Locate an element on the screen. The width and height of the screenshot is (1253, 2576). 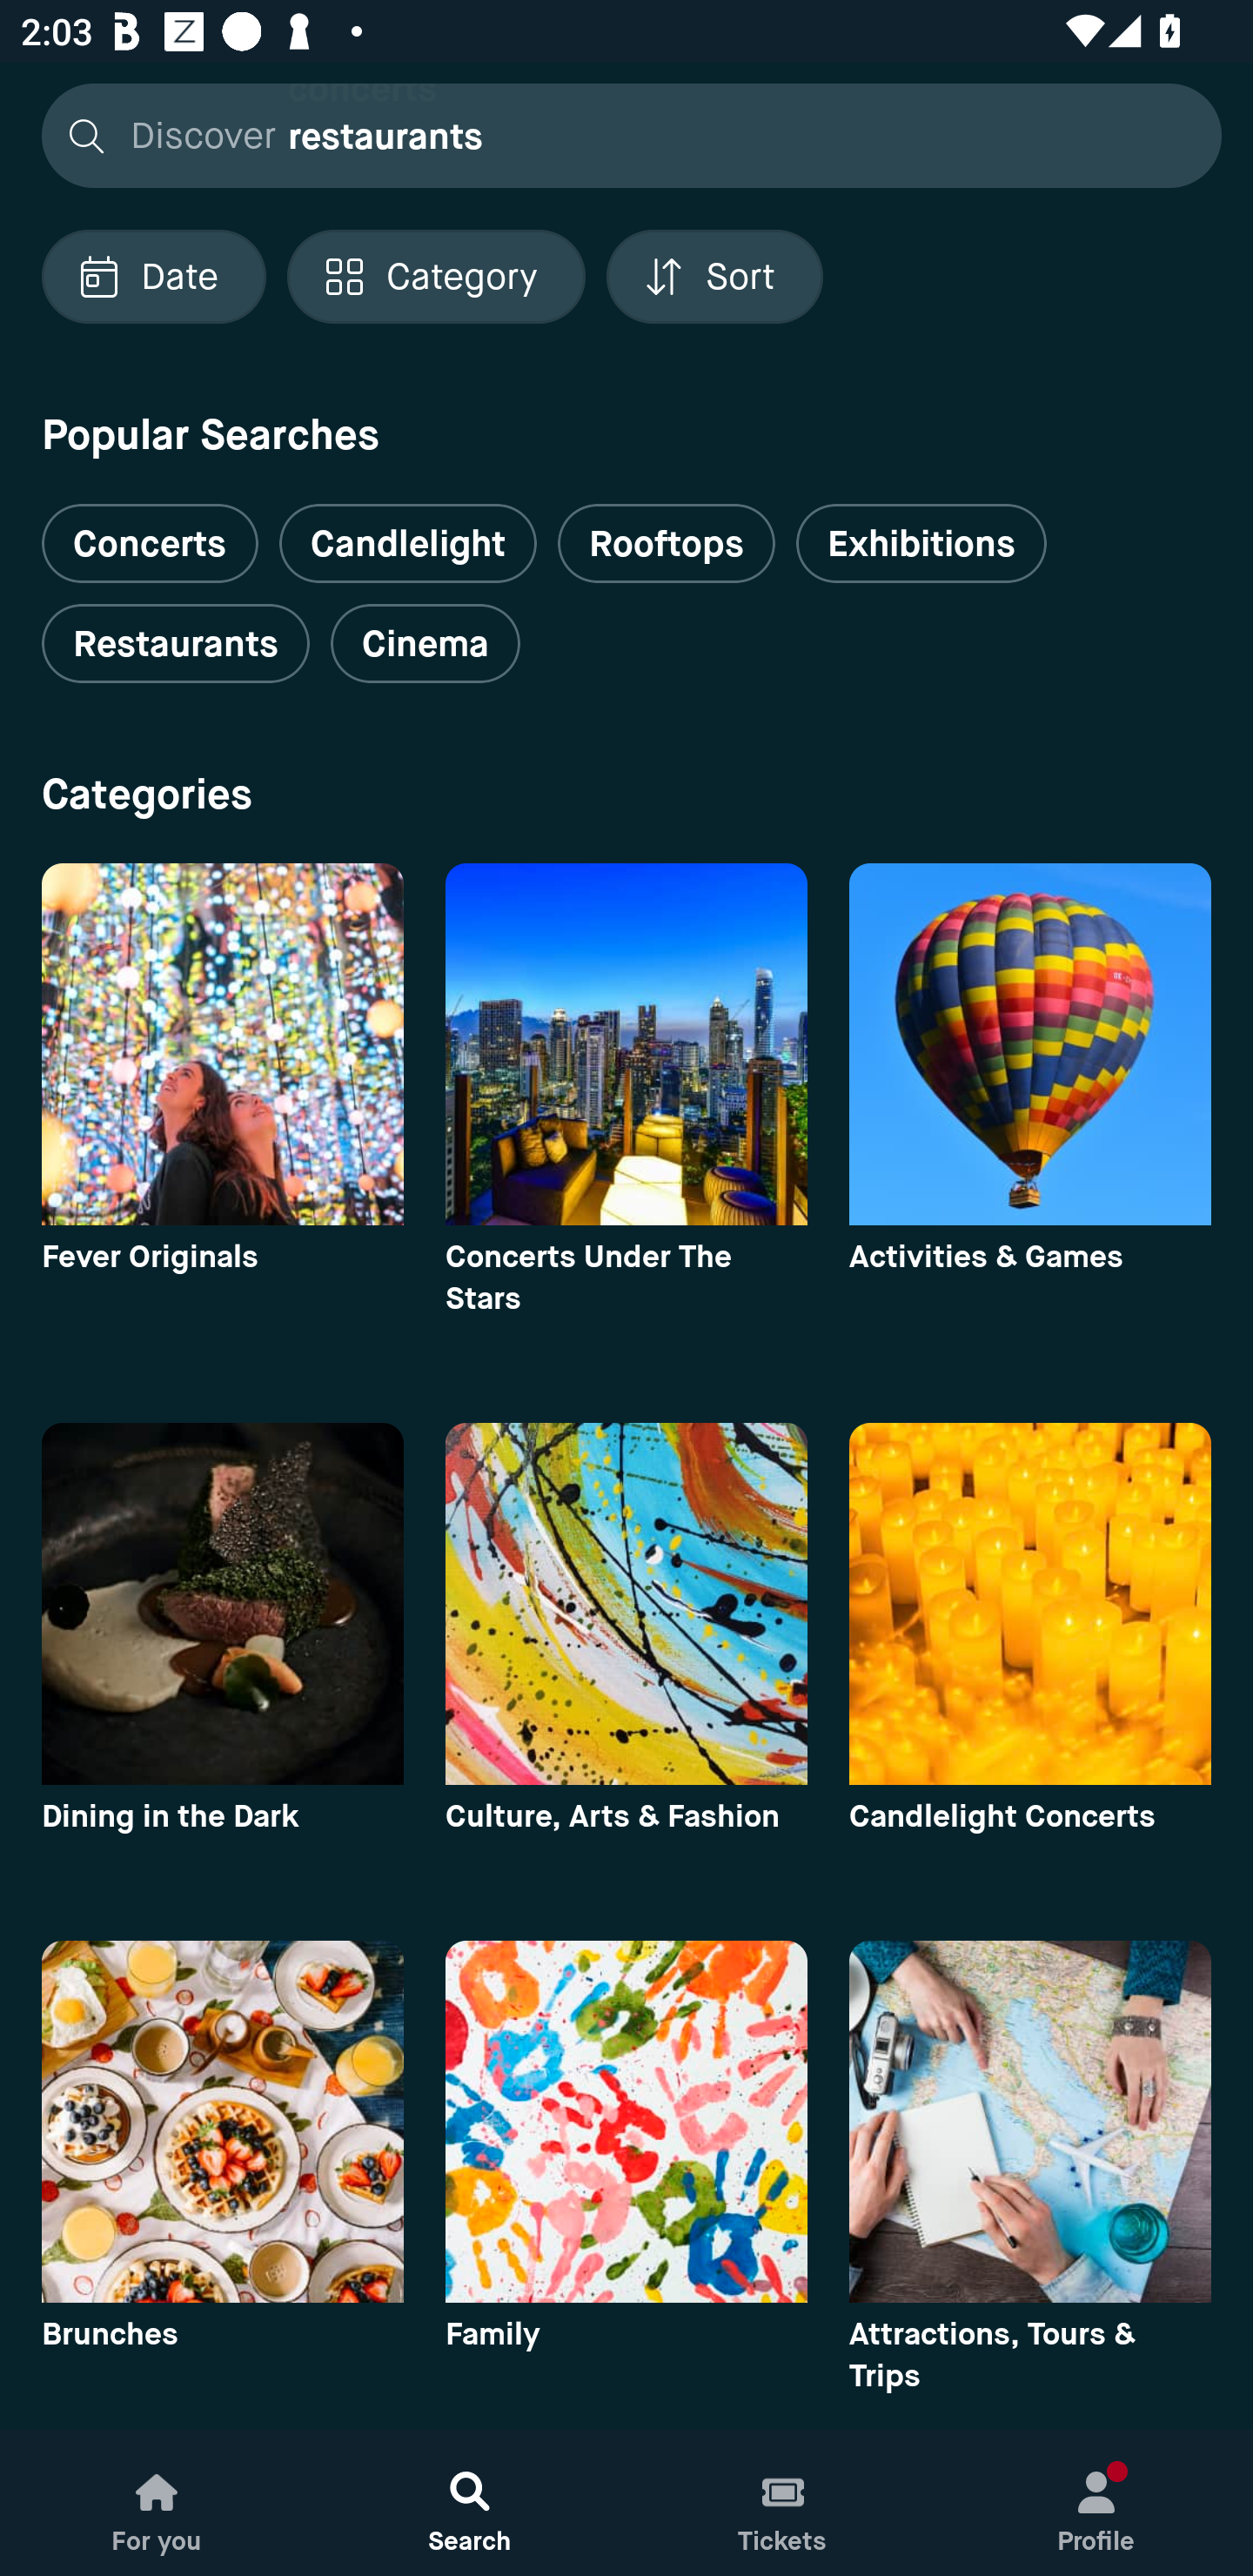
Exhibitions is located at coordinates (921, 543).